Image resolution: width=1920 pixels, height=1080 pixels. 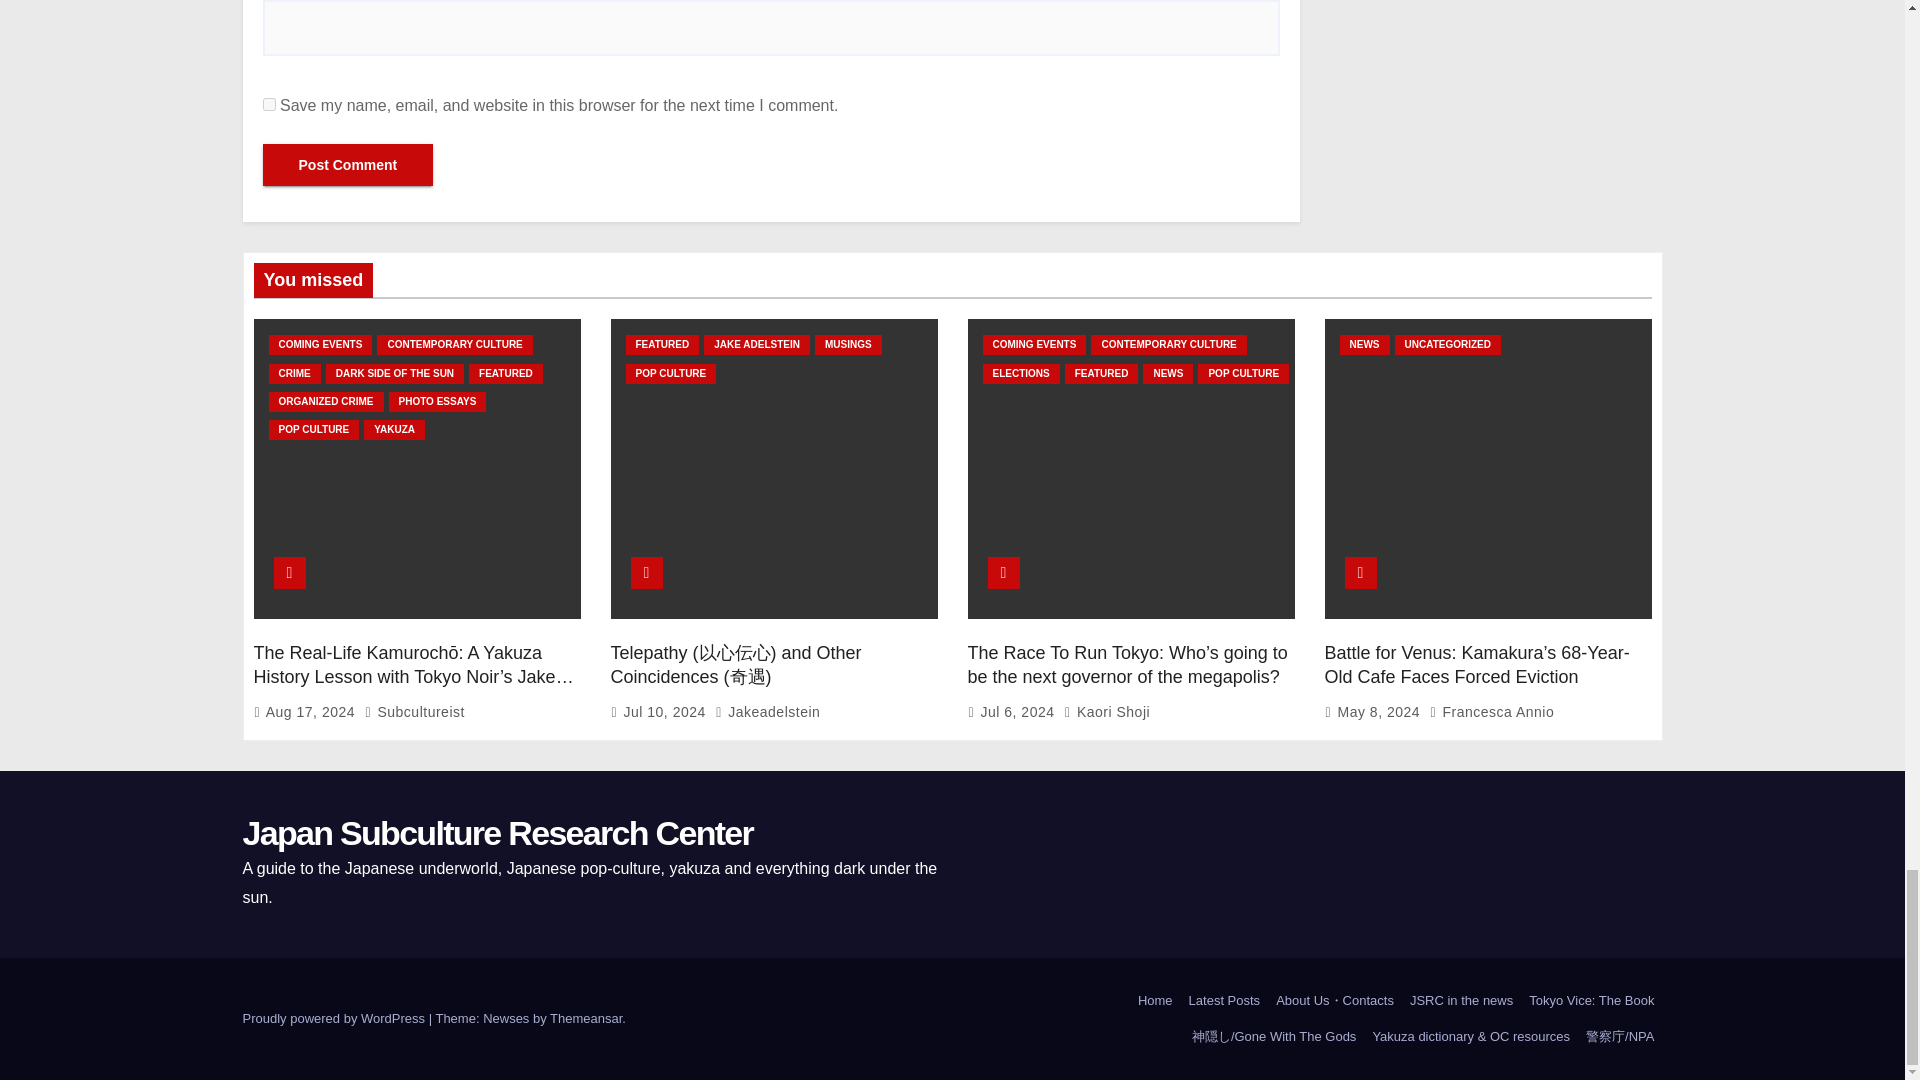 What do you see at coordinates (347, 164) in the screenshot?
I see `Post Comment` at bounding box center [347, 164].